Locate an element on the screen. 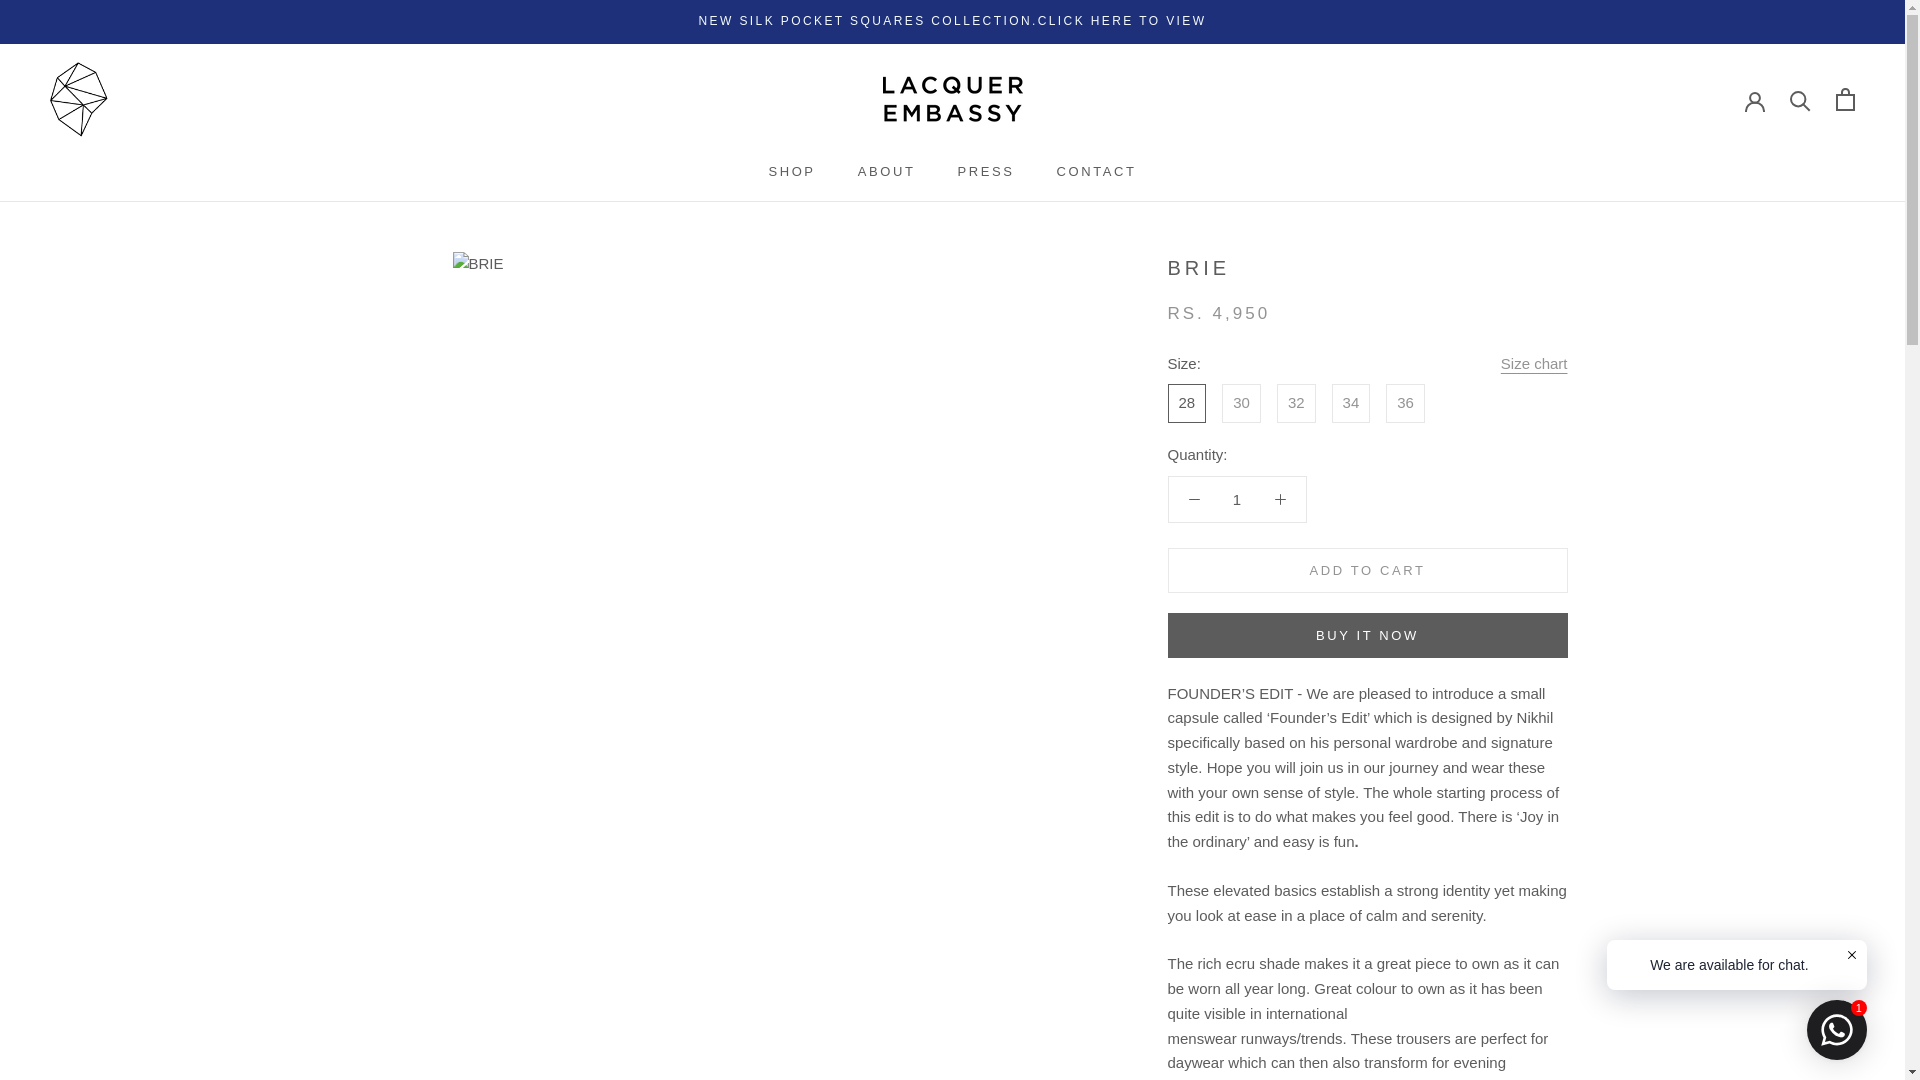 The height and width of the screenshot is (1080, 1920). SHOP is located at coordinates (791, 172).